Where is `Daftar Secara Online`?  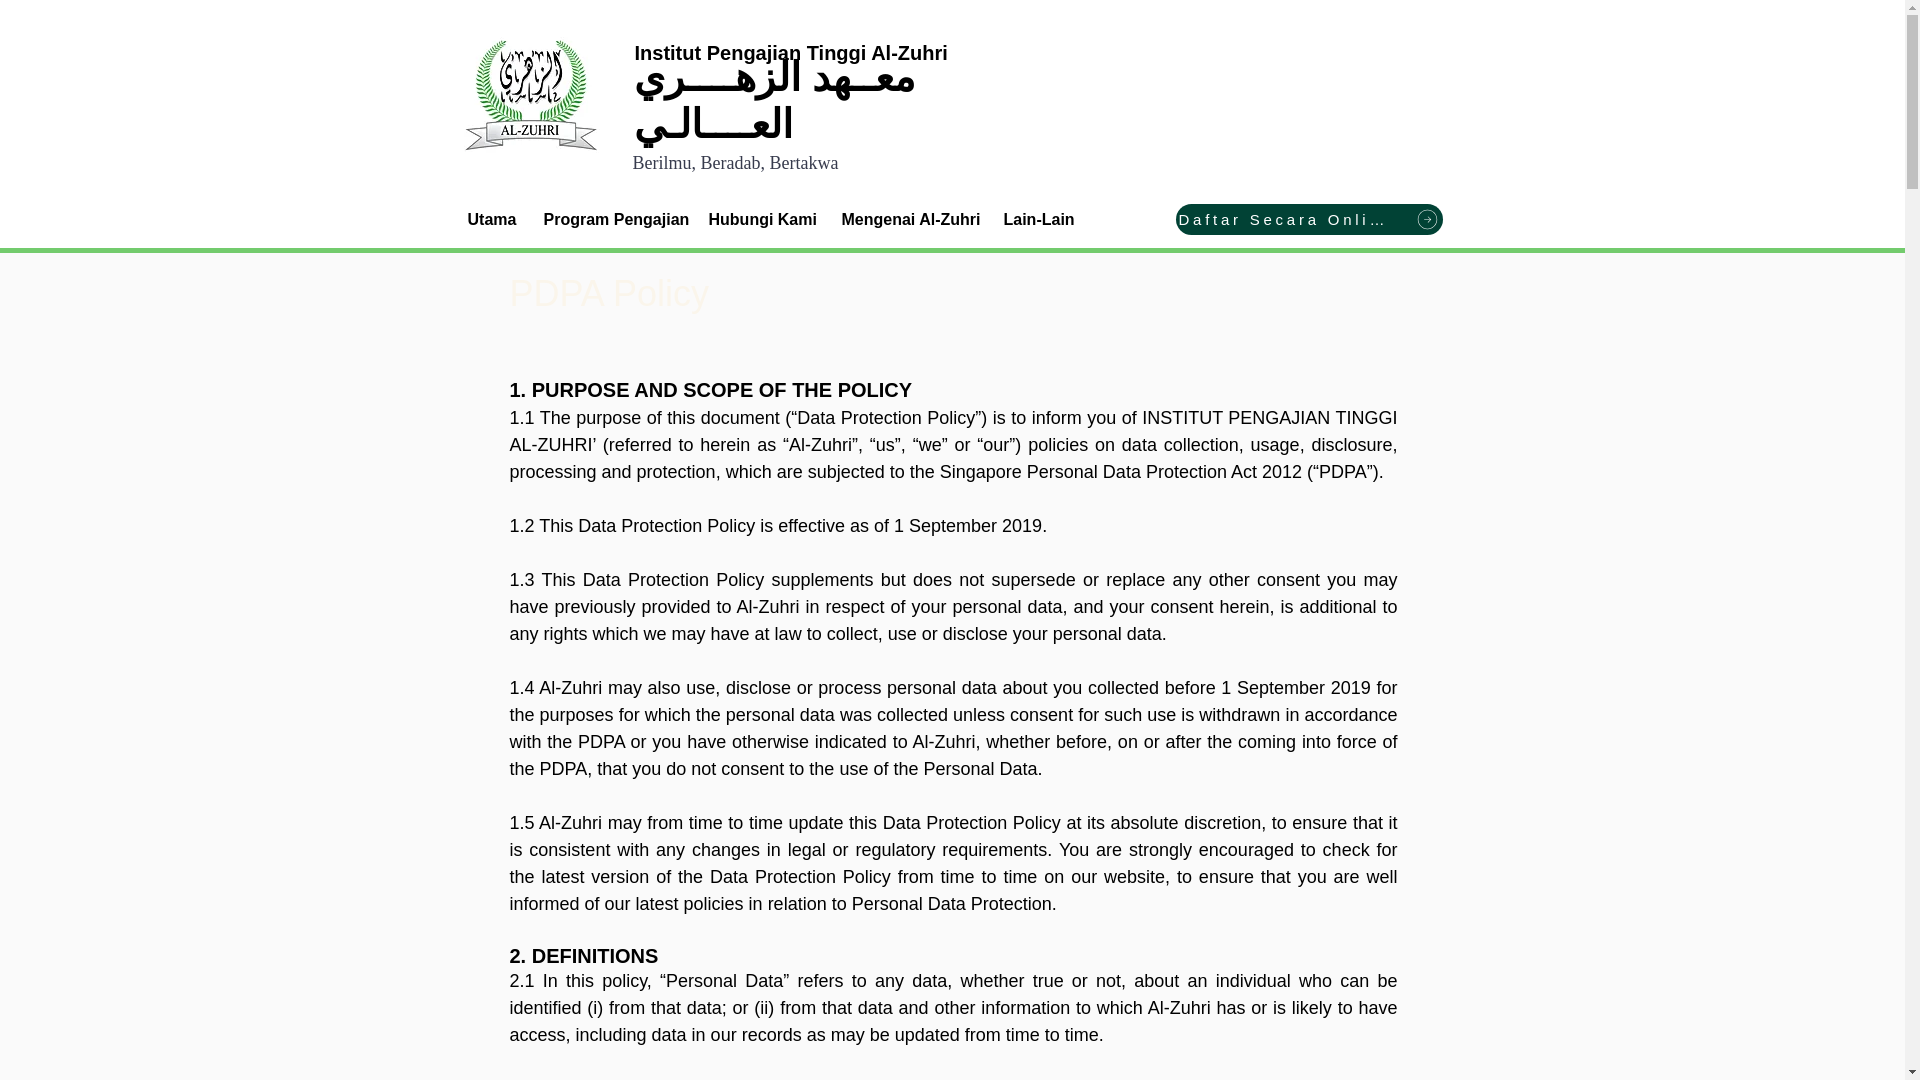 Daftar Secara Online is located at coordinates (1309, 220).